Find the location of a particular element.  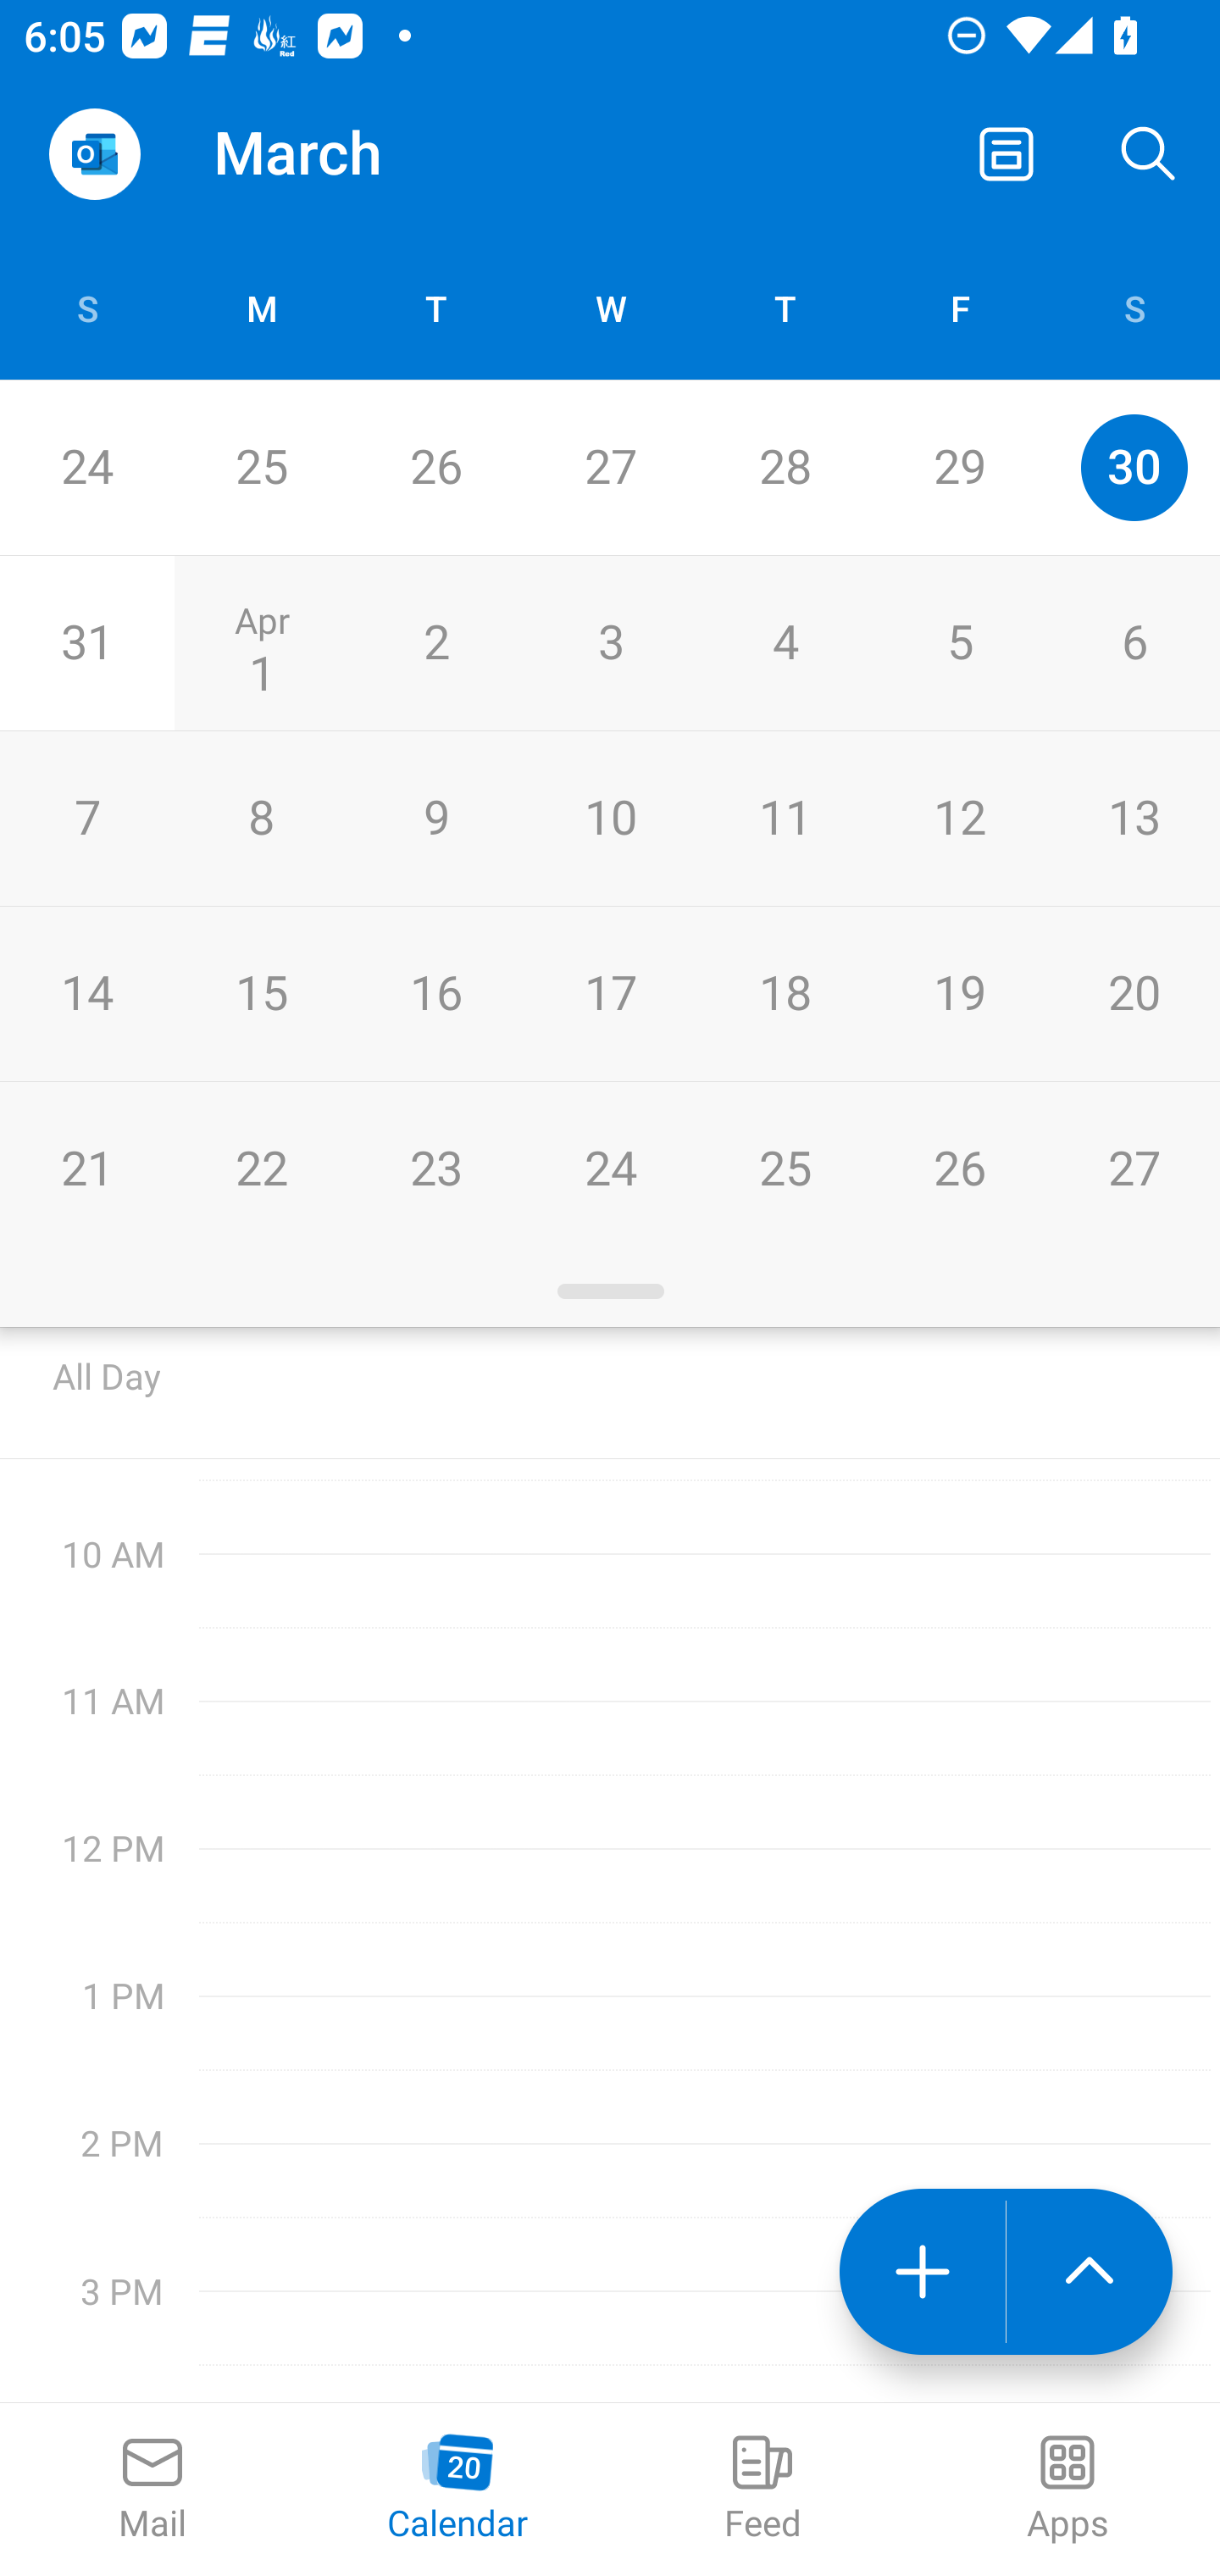

6 Saturday, April 6 is located at coordinates (1134, 644).